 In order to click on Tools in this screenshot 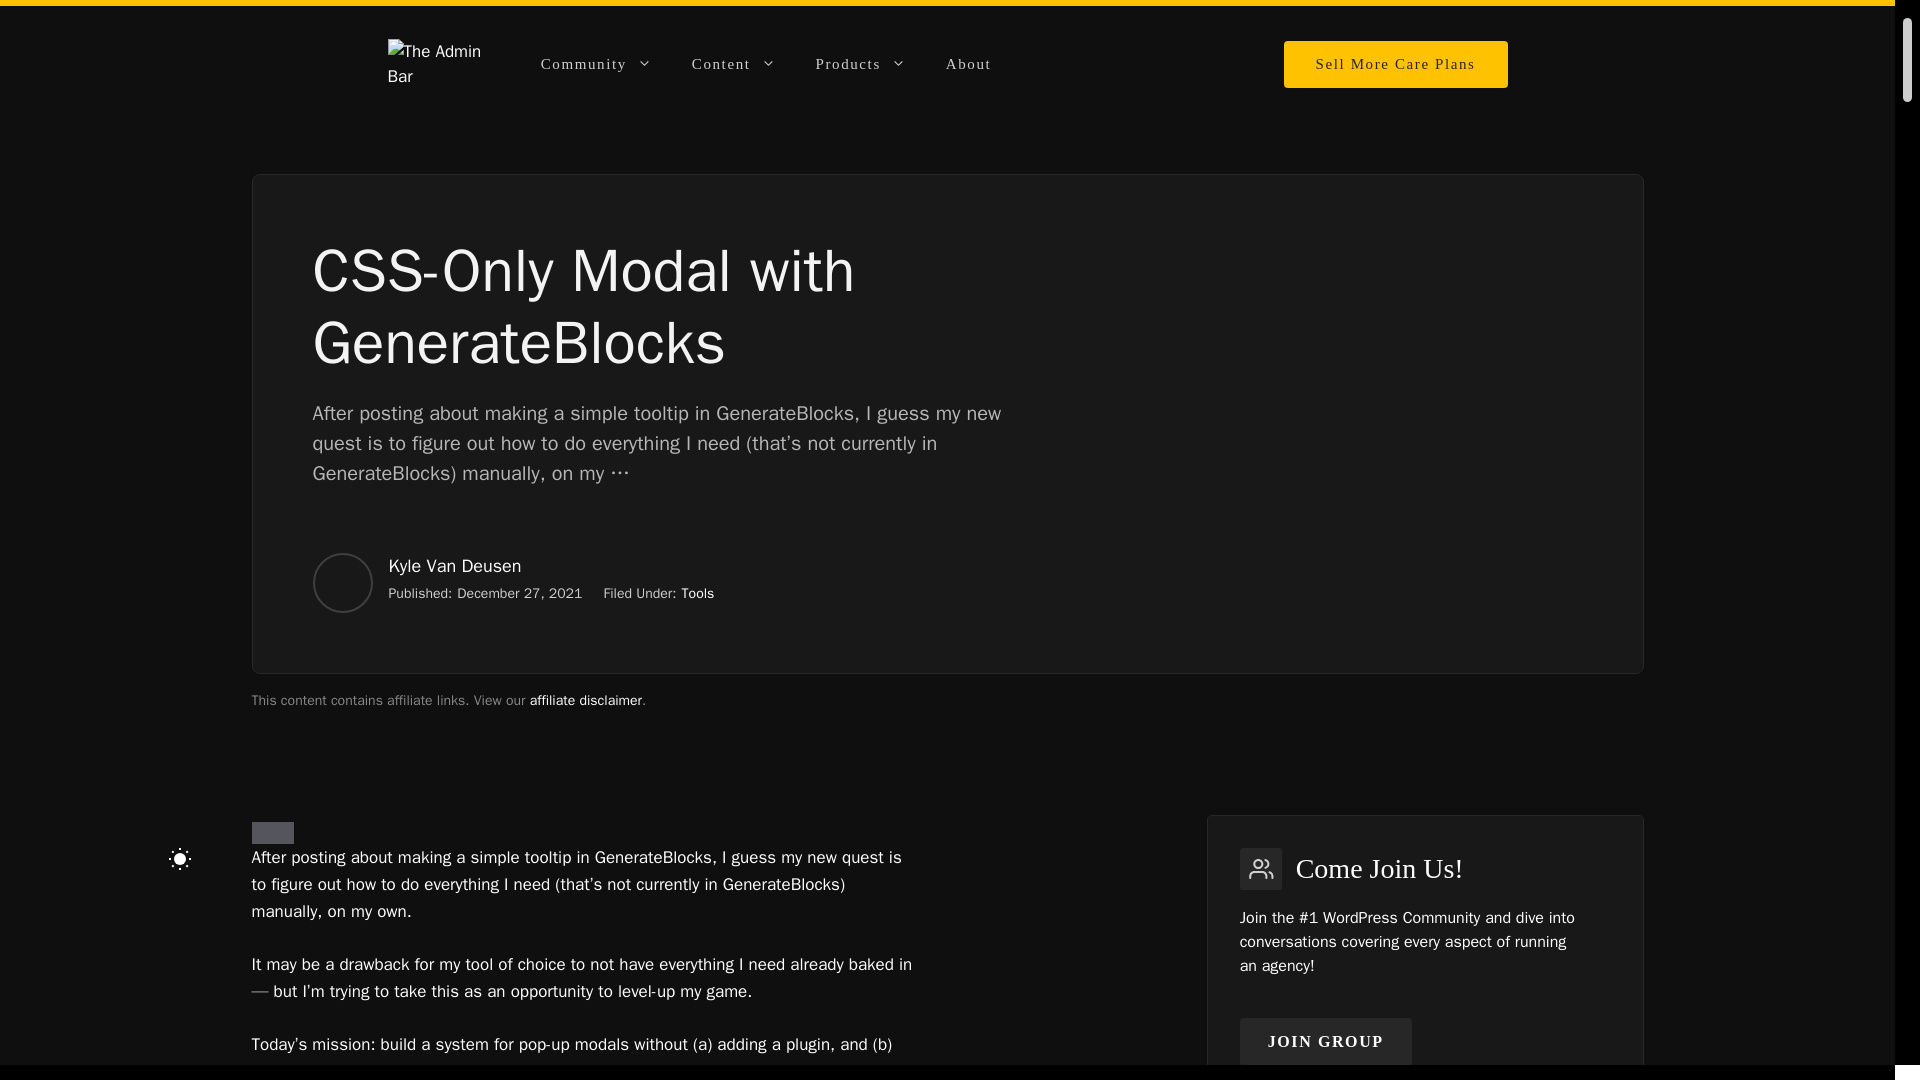, I will do `click(698, 593)`.